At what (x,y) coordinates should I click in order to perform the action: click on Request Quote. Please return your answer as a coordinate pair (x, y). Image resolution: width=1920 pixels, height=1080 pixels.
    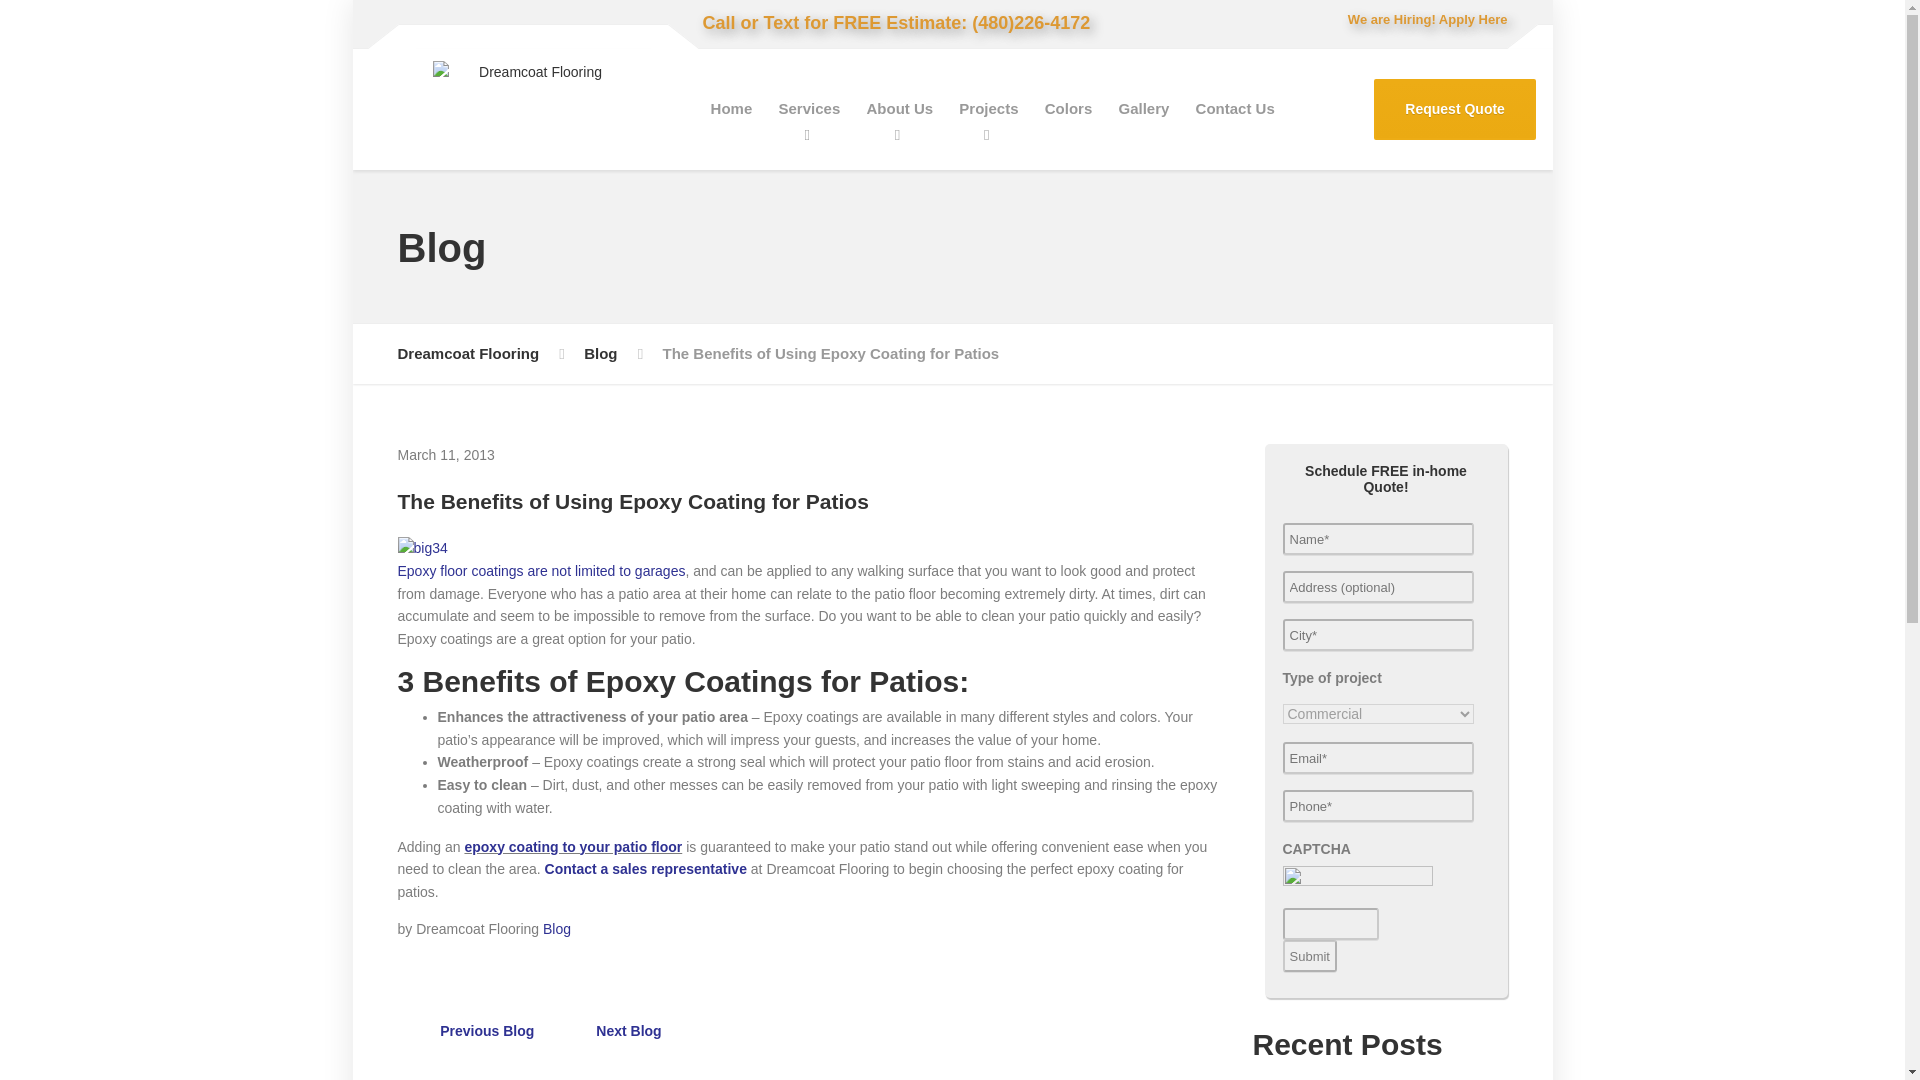
    Looking at the image, I should click on (1455, 109).